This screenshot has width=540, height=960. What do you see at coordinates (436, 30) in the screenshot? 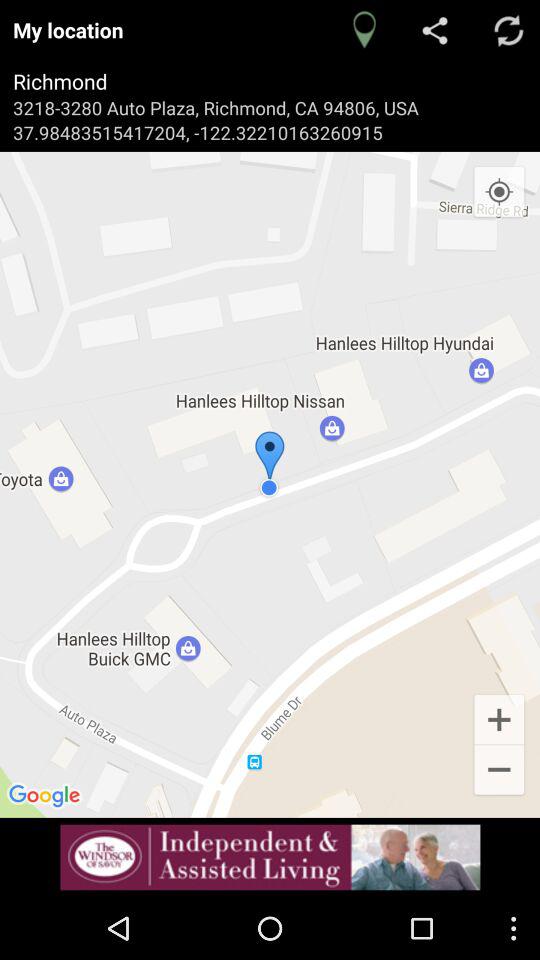
I see `share` at bounding box center [436, 30].